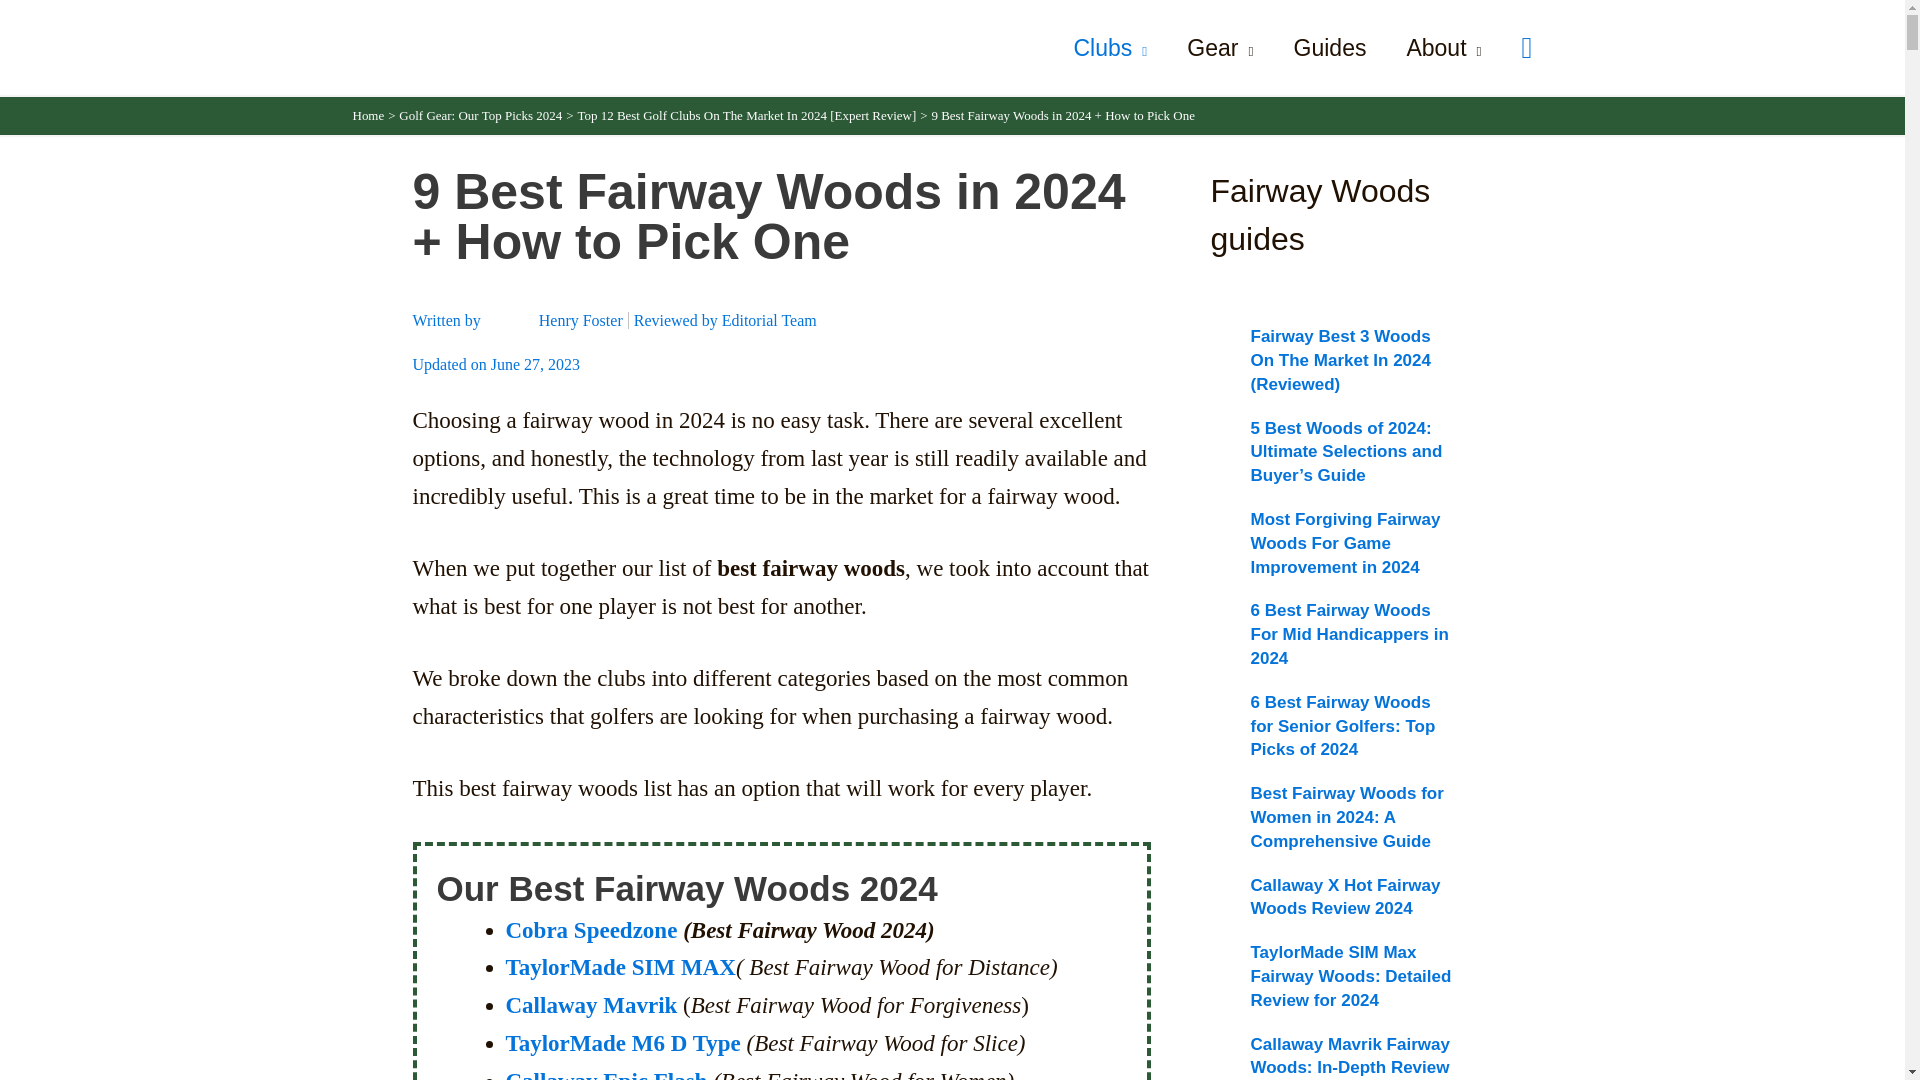  Describe the element at coordinates (1220, 48) in the screenshot. I see `Gear` at that location.